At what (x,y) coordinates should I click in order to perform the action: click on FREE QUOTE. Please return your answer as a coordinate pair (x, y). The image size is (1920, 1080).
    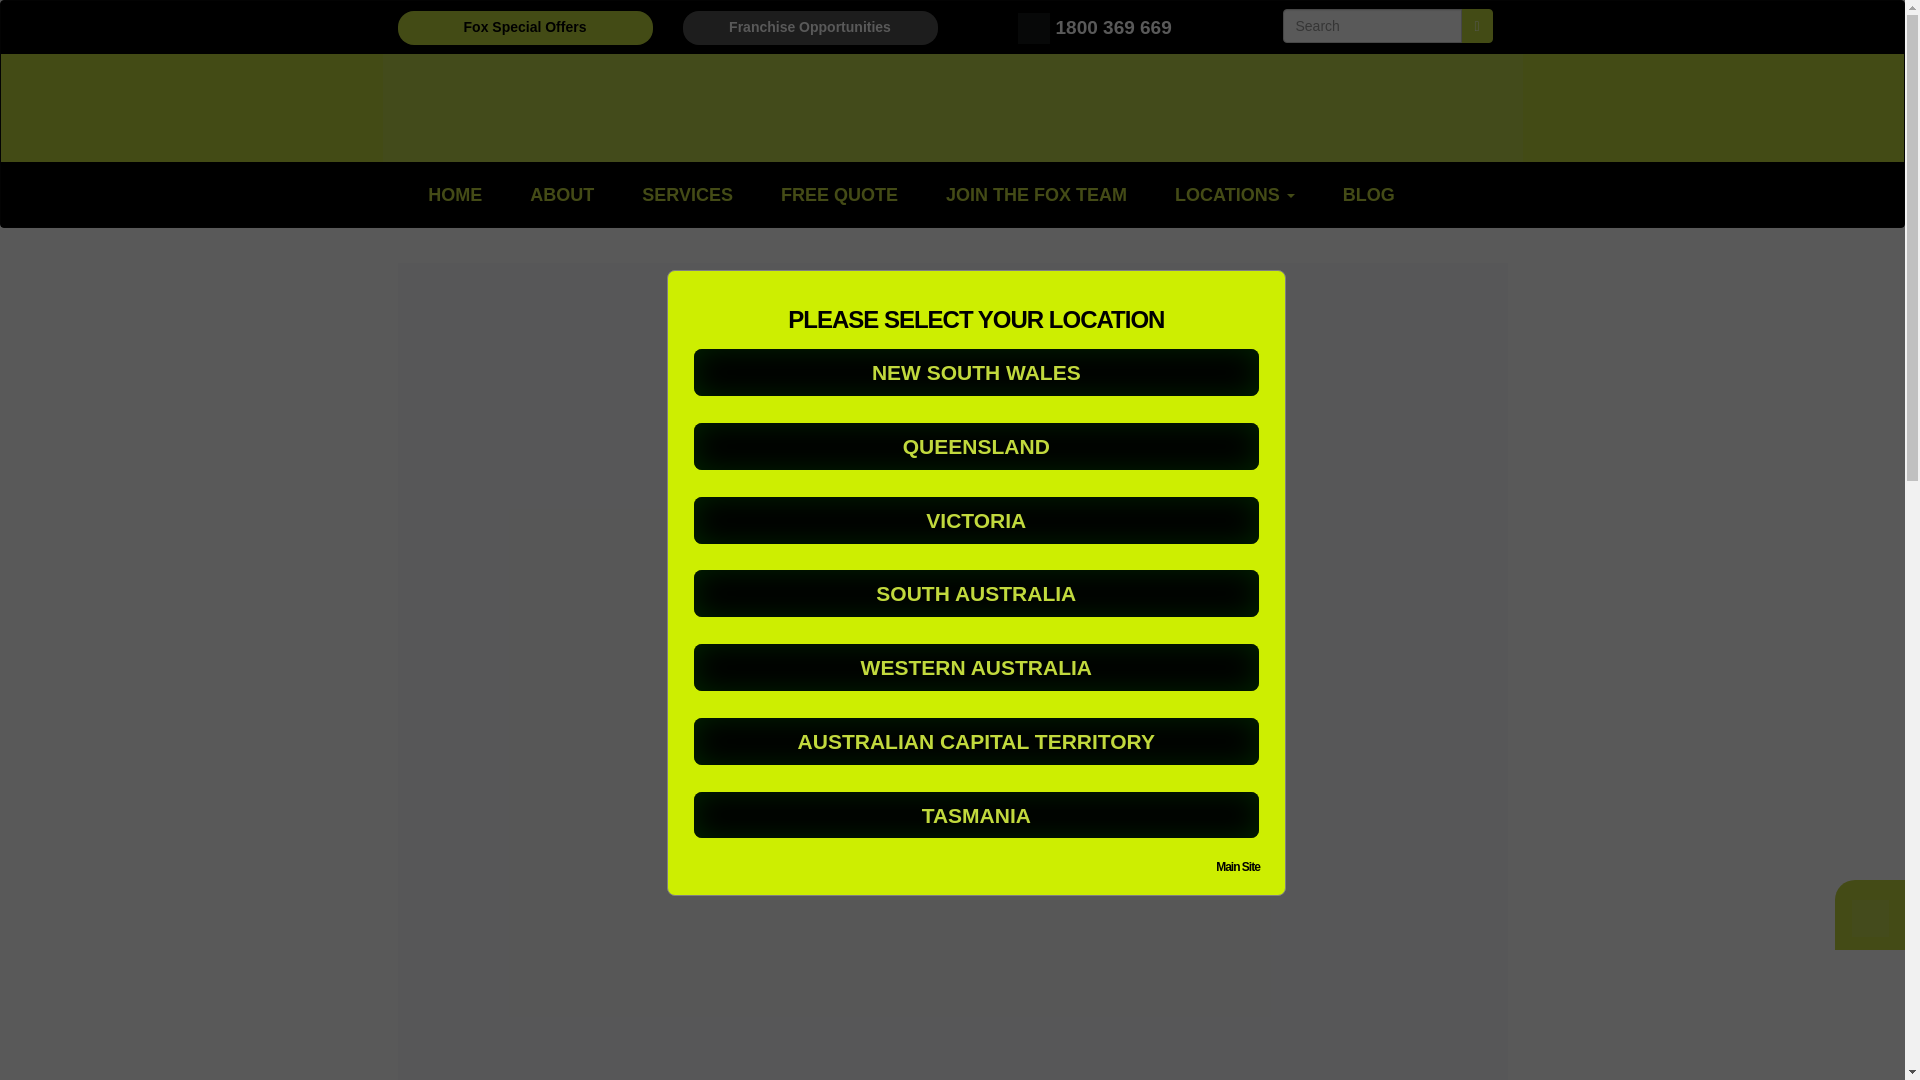
    Looking at the image, I should click on (838, 194).